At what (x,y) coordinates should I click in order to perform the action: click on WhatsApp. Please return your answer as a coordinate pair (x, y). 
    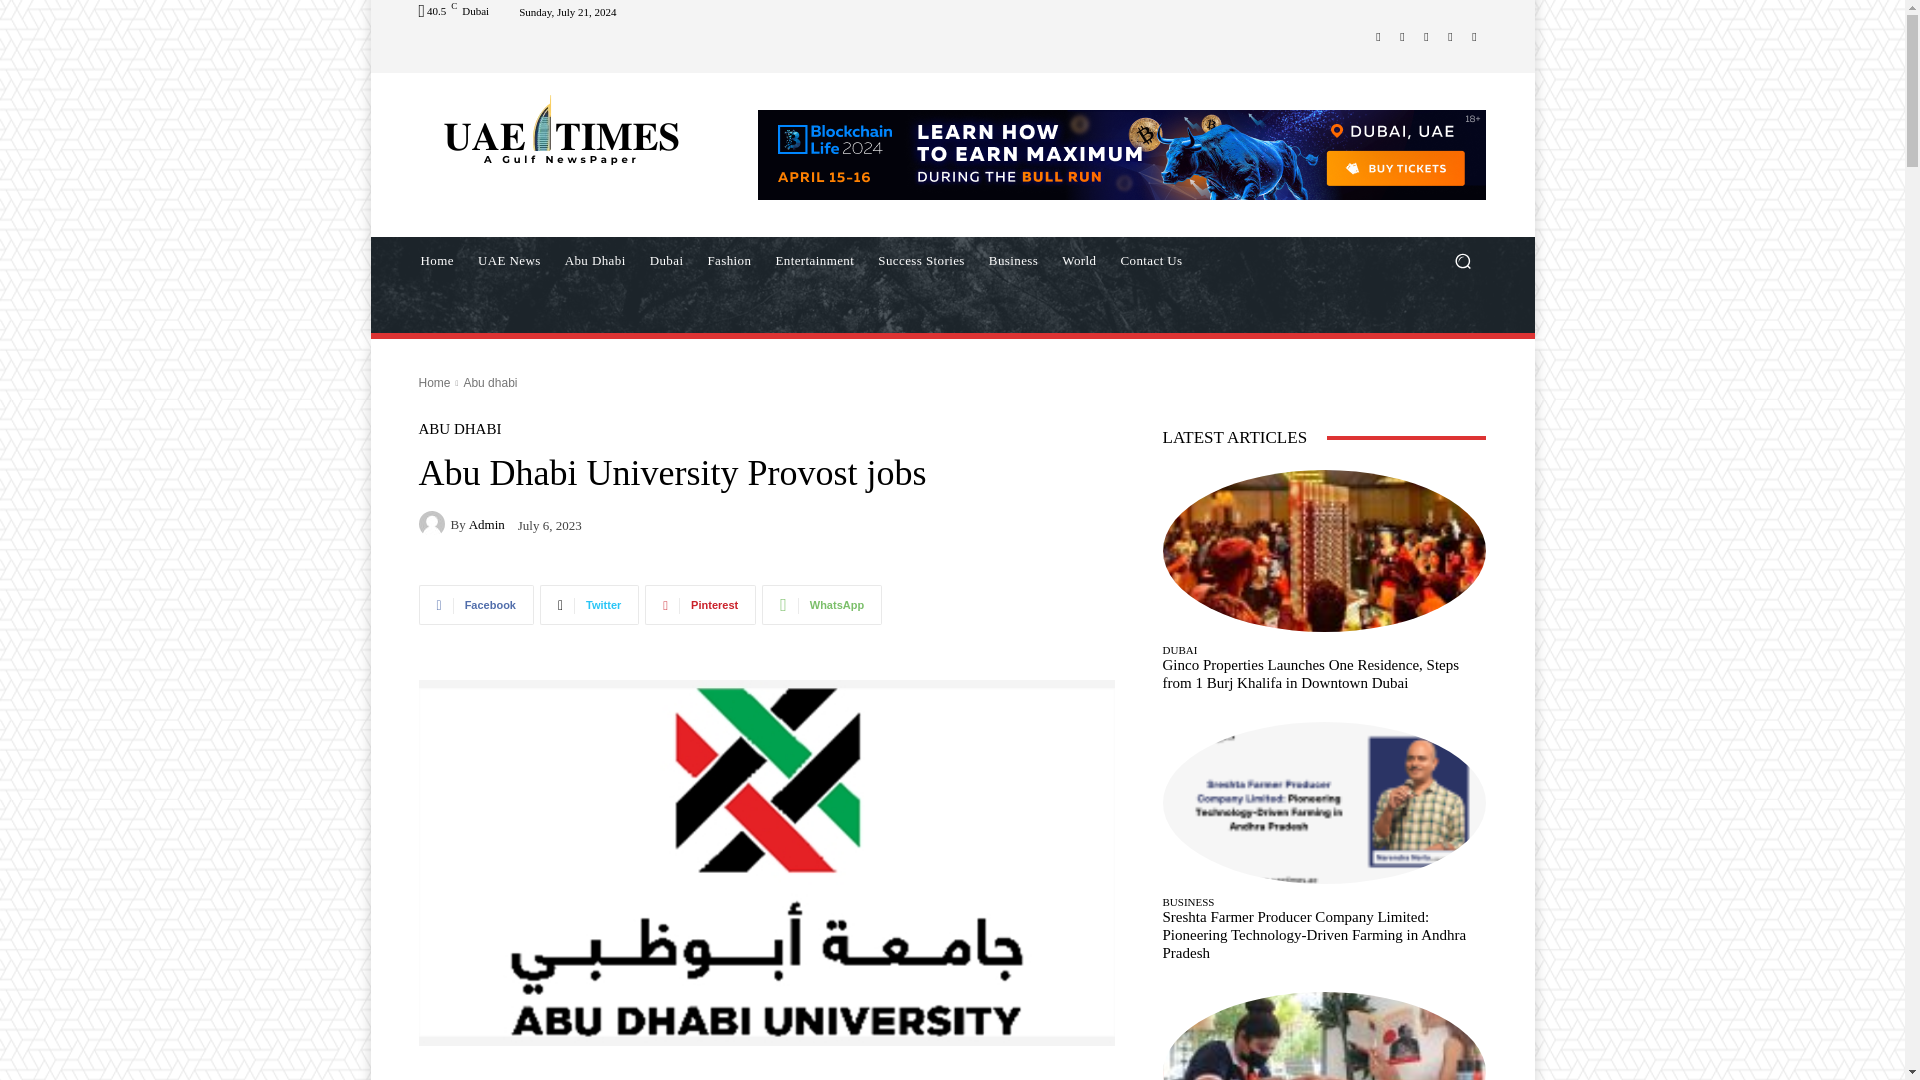
    Looking at the image, I should click on (1474, 35).